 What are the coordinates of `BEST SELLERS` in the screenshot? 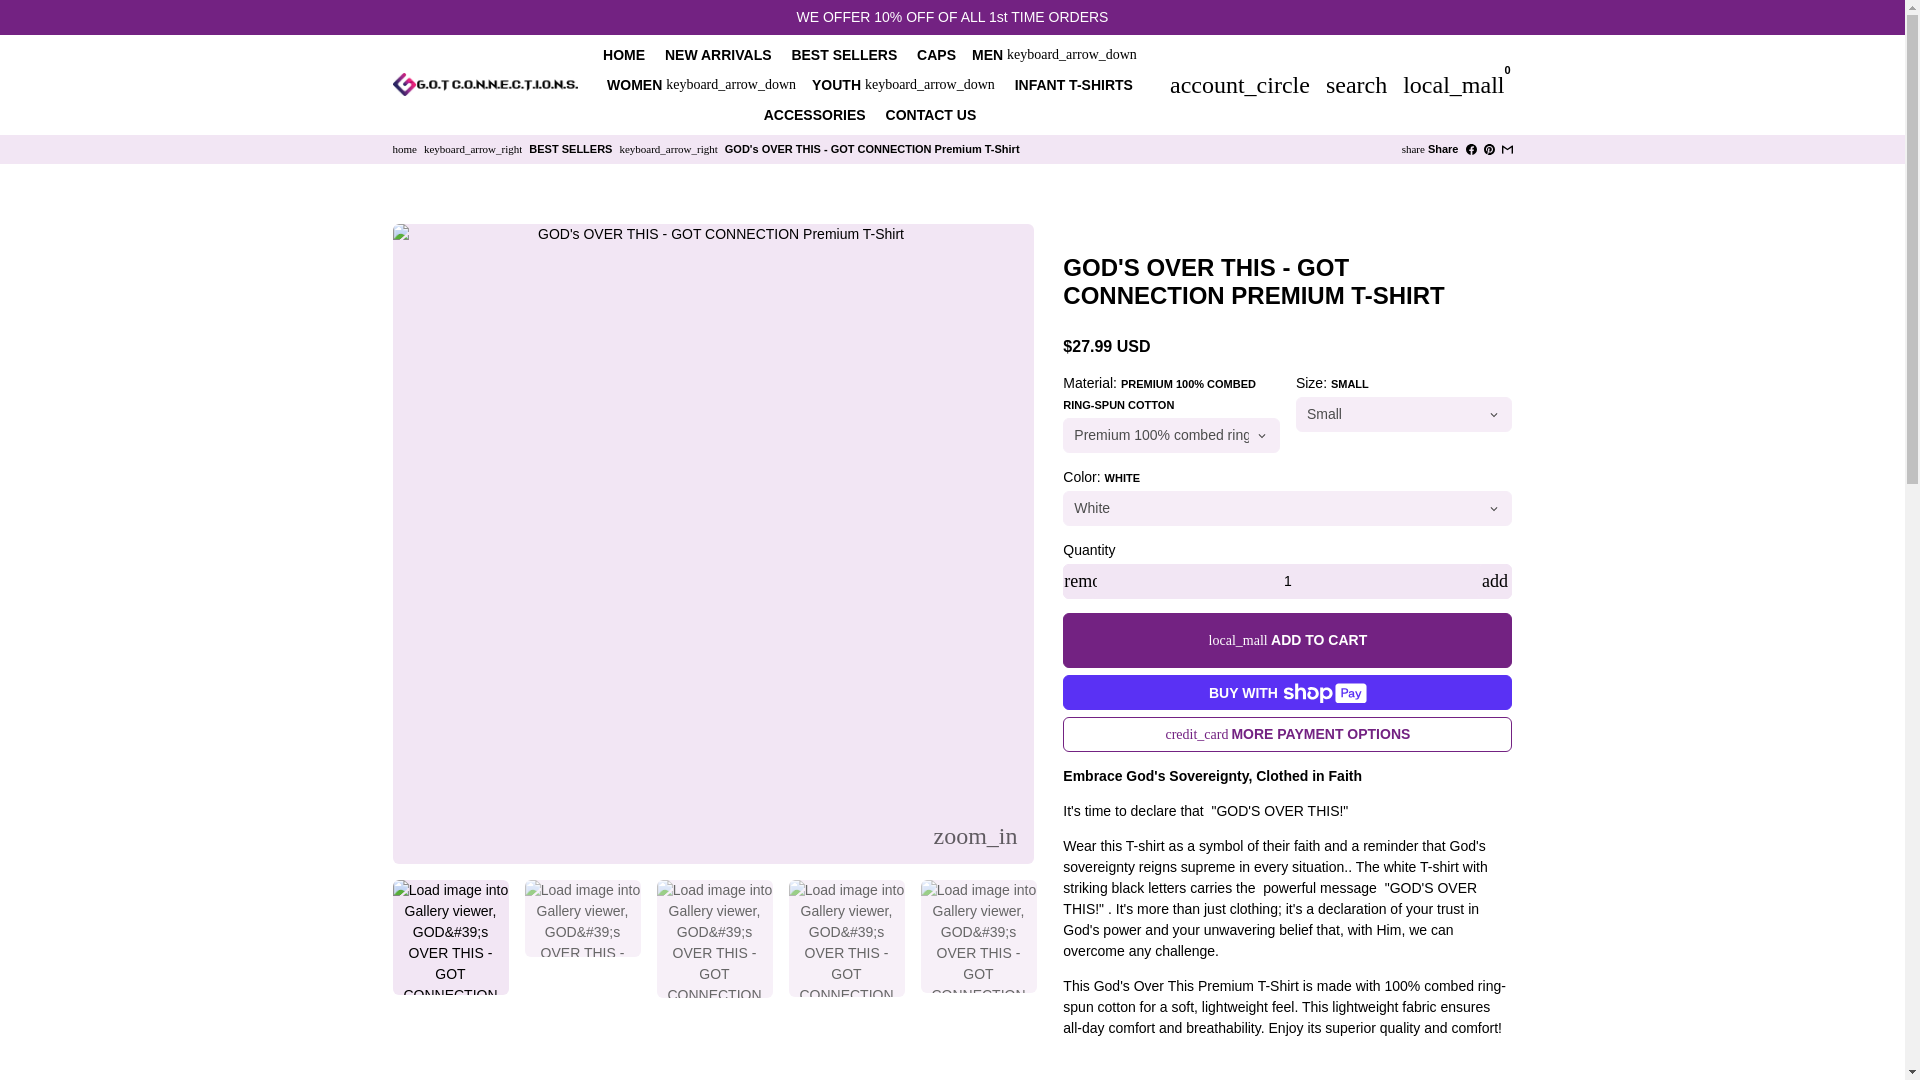 It's located at (844, 54).